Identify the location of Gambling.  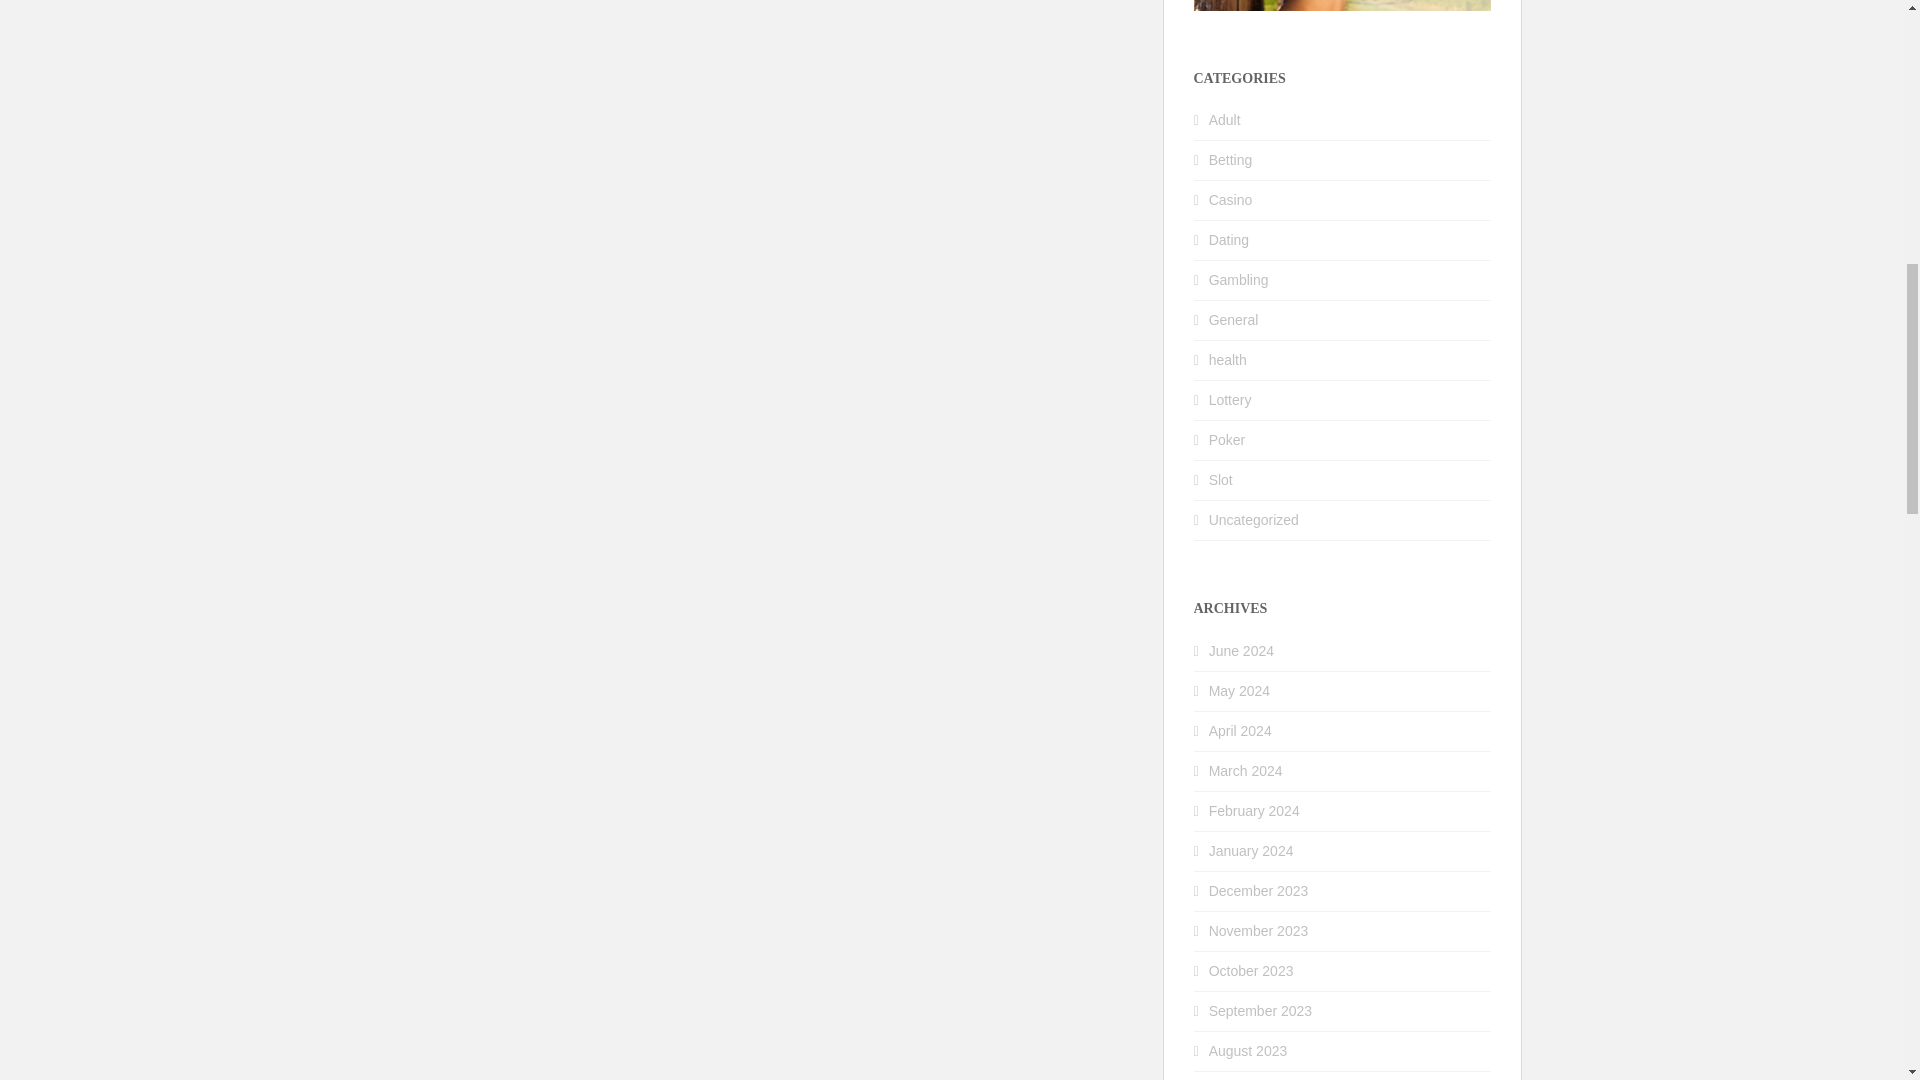
(1239, 280).